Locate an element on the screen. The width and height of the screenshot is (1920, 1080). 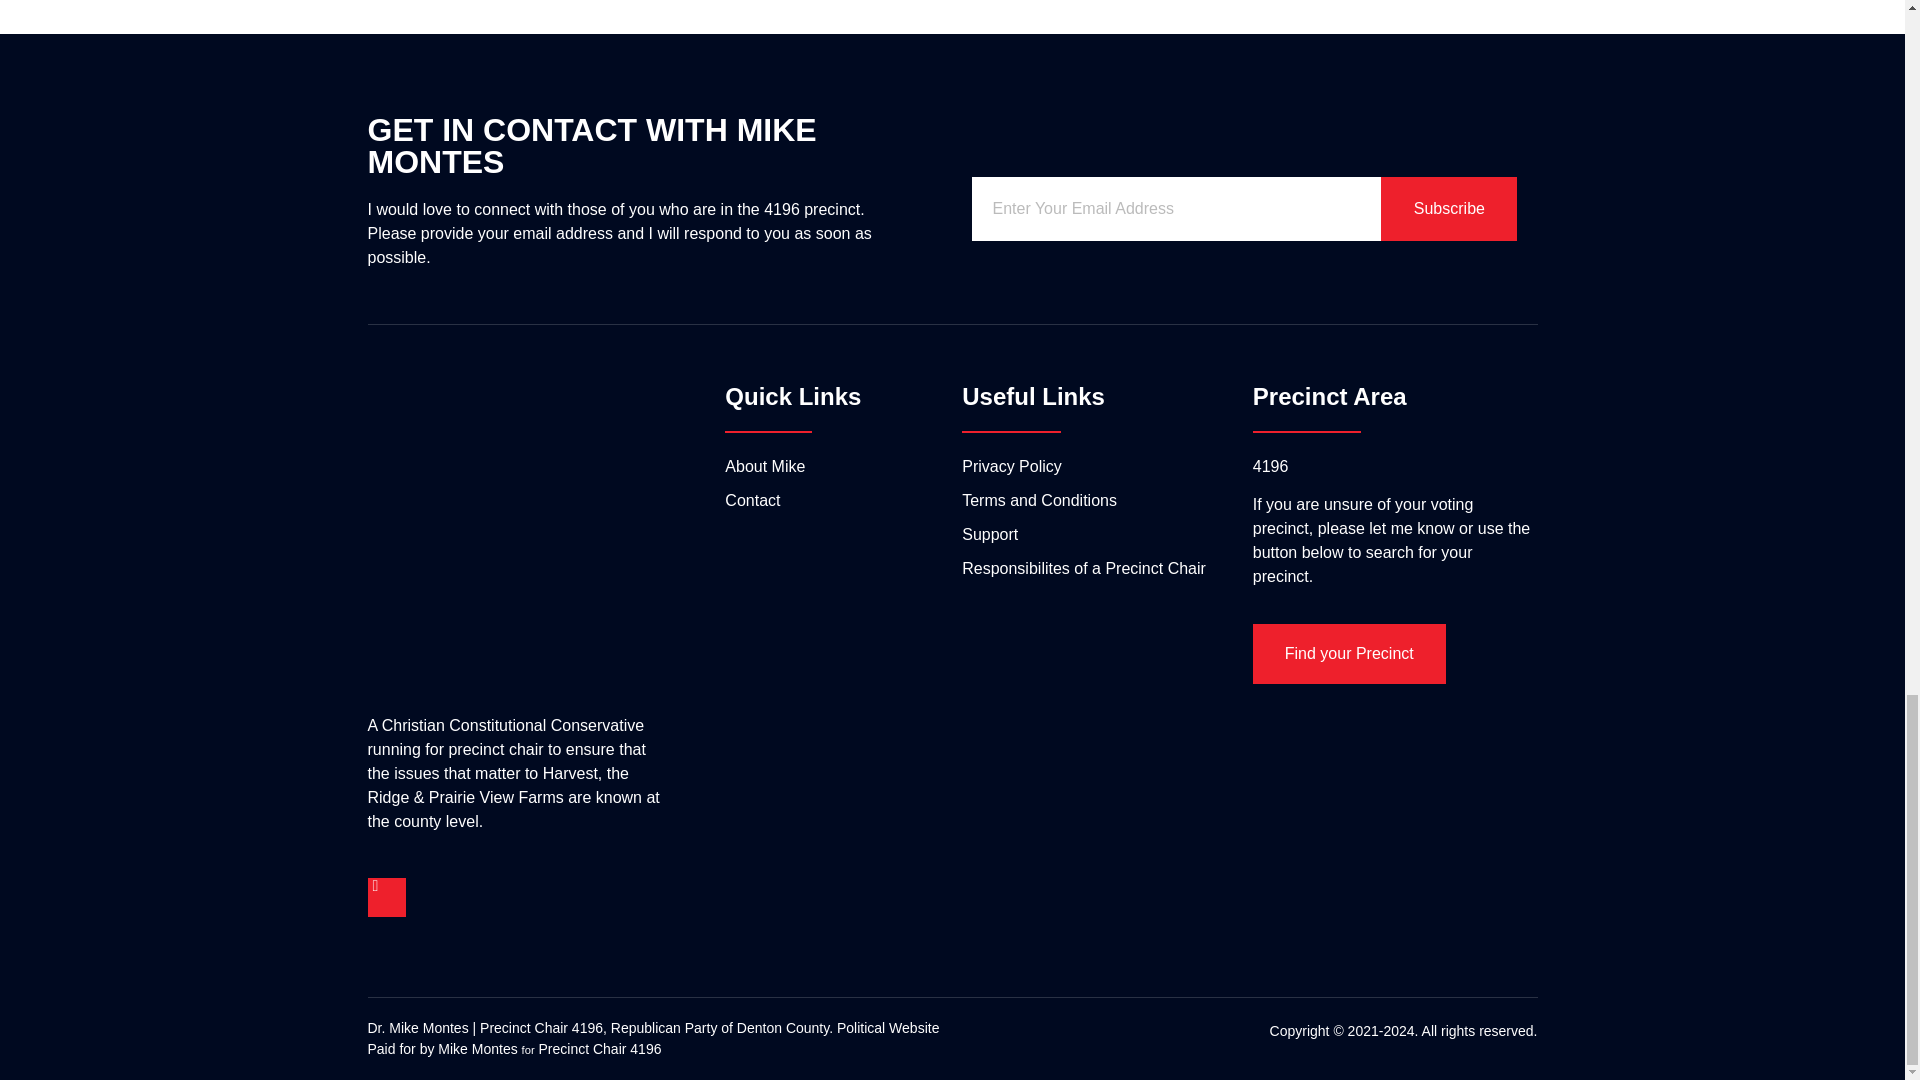
About Mike is located at coordinates (838, 466).